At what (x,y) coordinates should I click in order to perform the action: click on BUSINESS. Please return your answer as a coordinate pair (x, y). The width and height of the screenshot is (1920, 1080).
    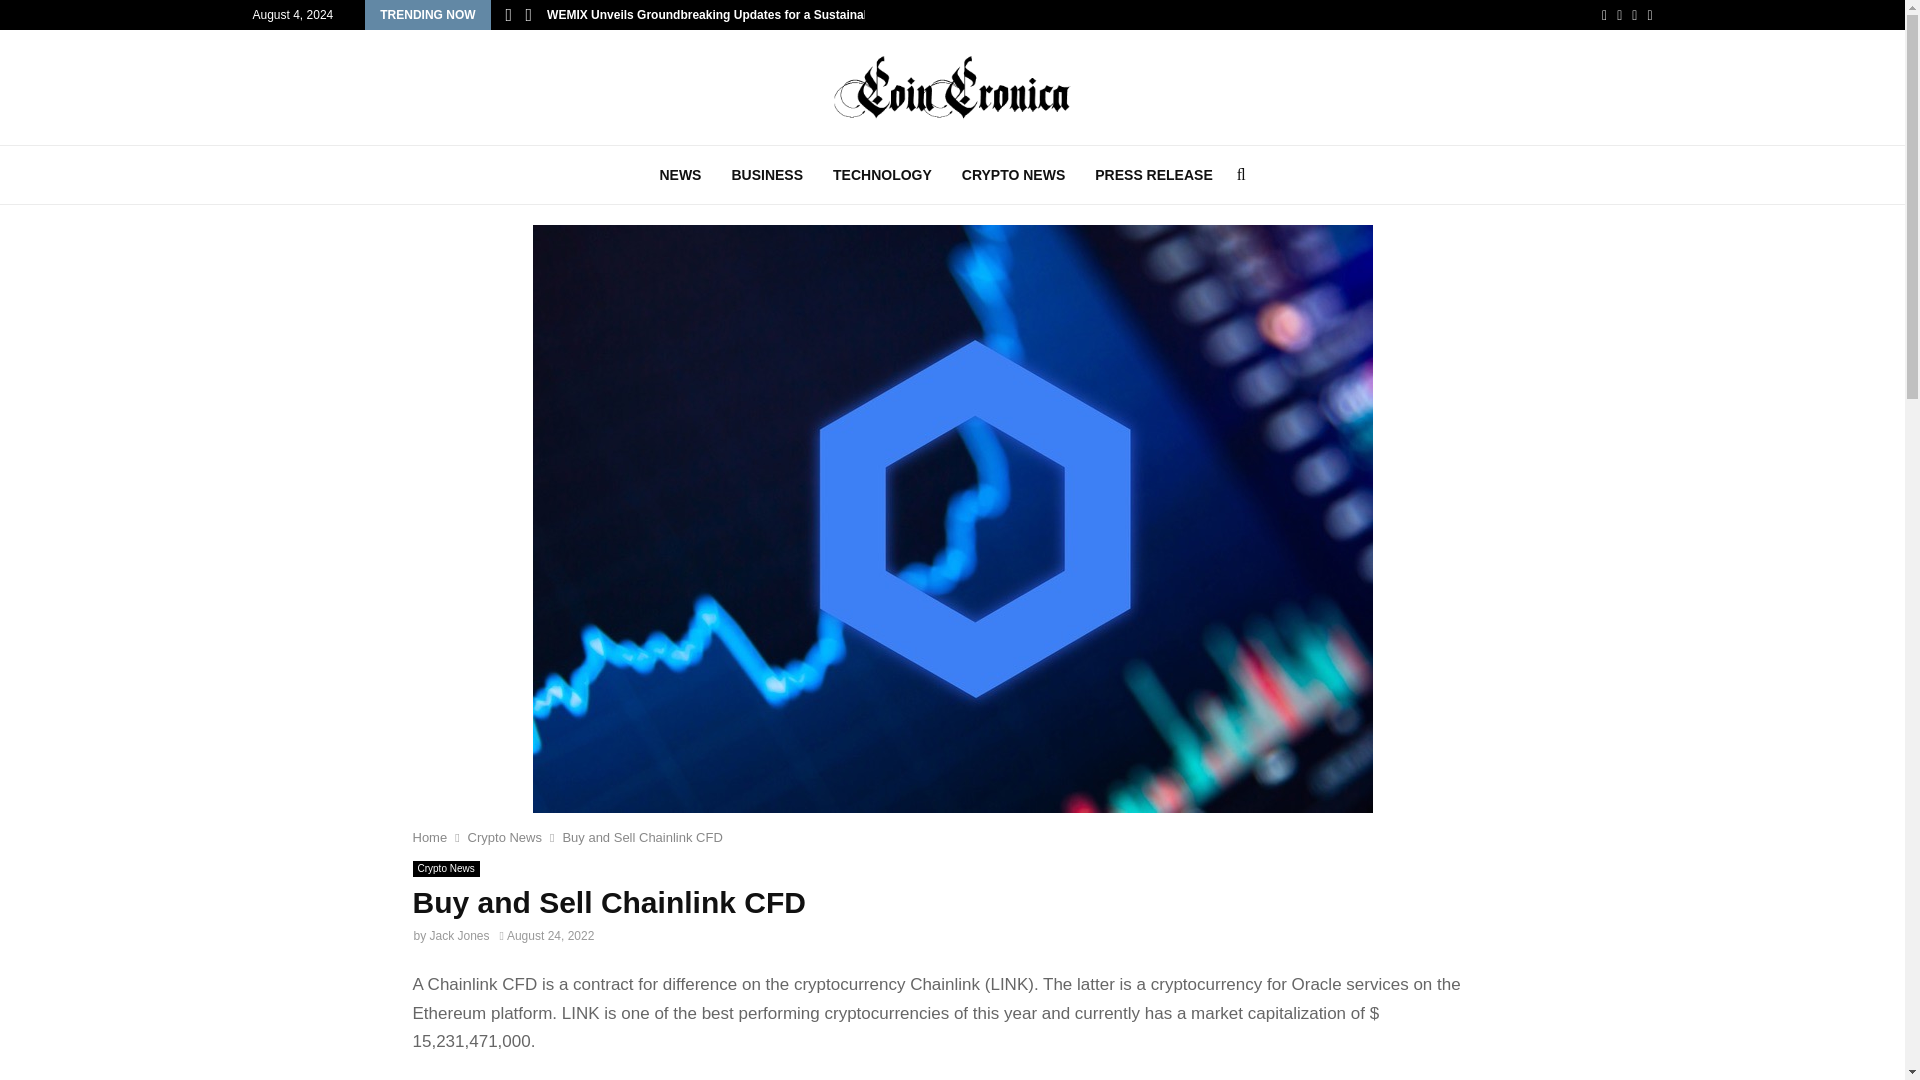
    Looking at the image, I should click on (766, 174).